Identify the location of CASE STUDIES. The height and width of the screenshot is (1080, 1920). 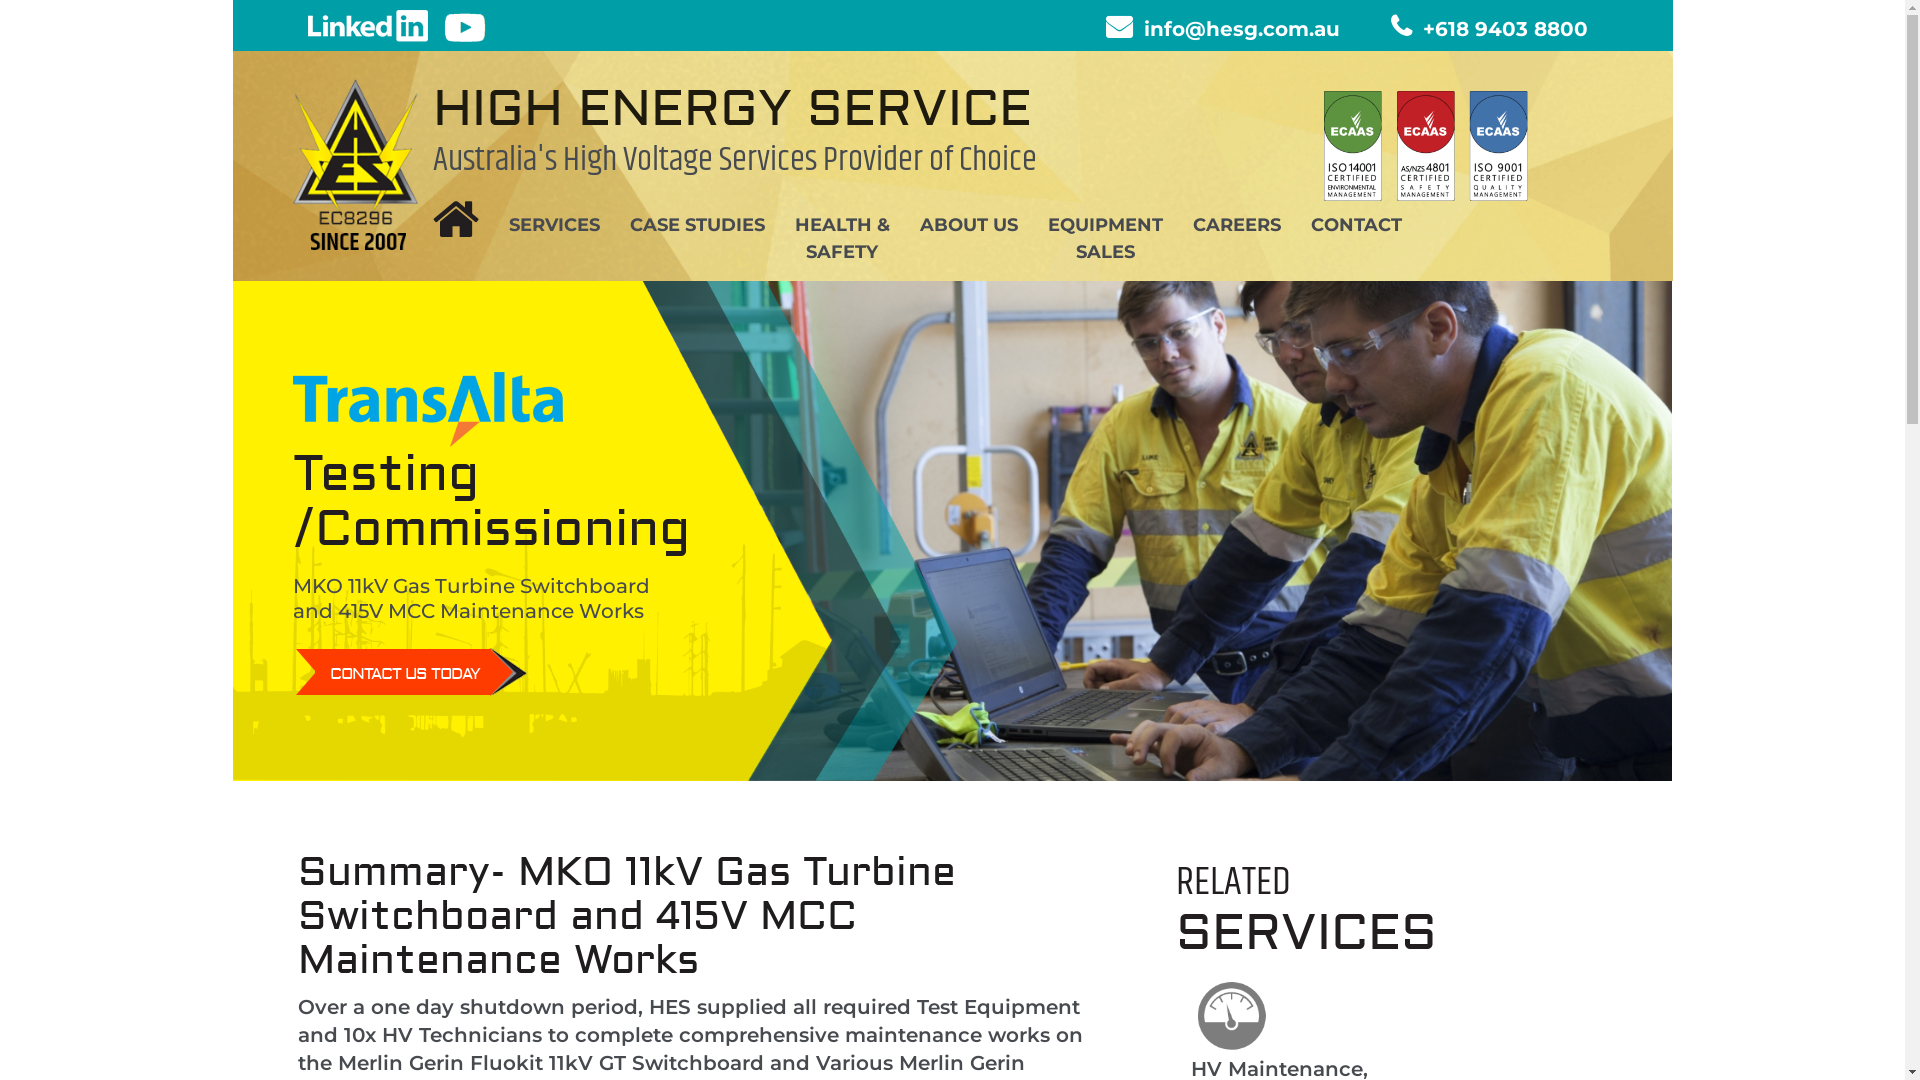
(698, 226).